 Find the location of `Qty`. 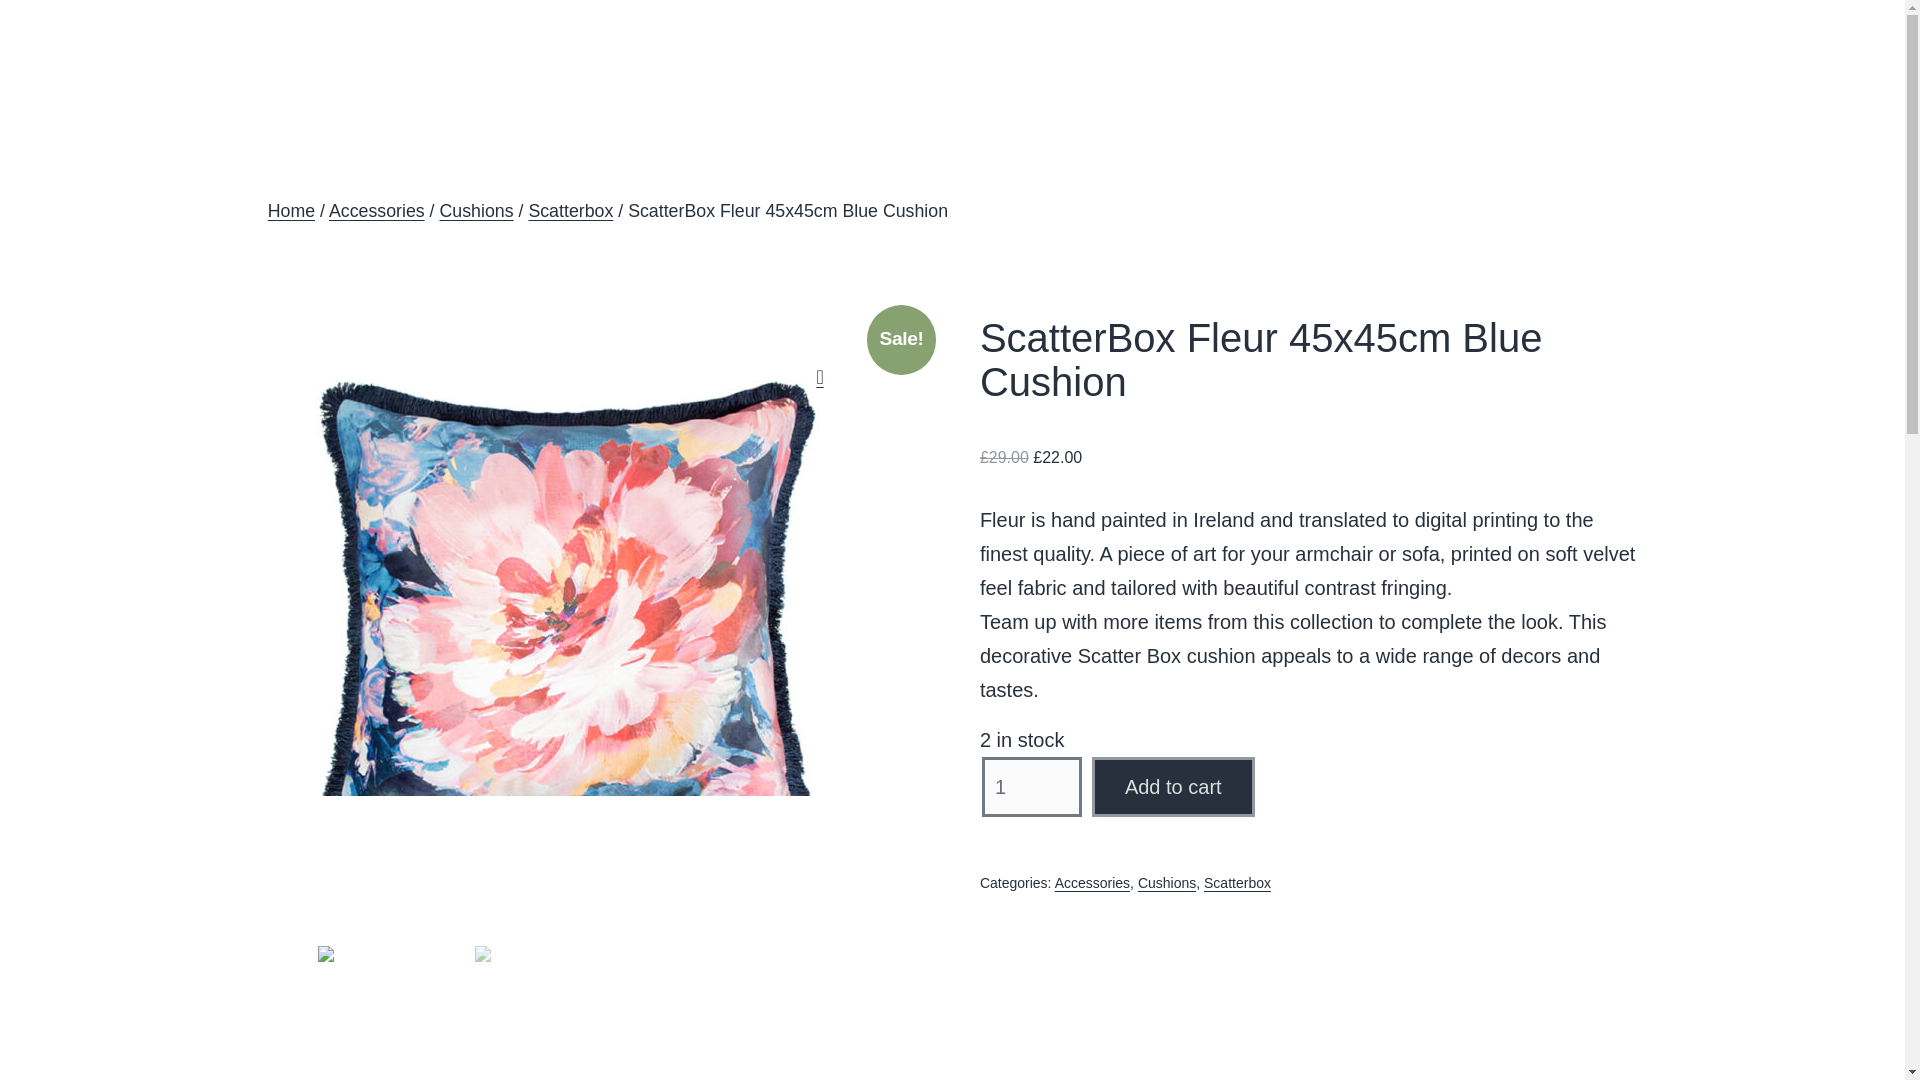

Qty is located at coordinates (1032, 786).